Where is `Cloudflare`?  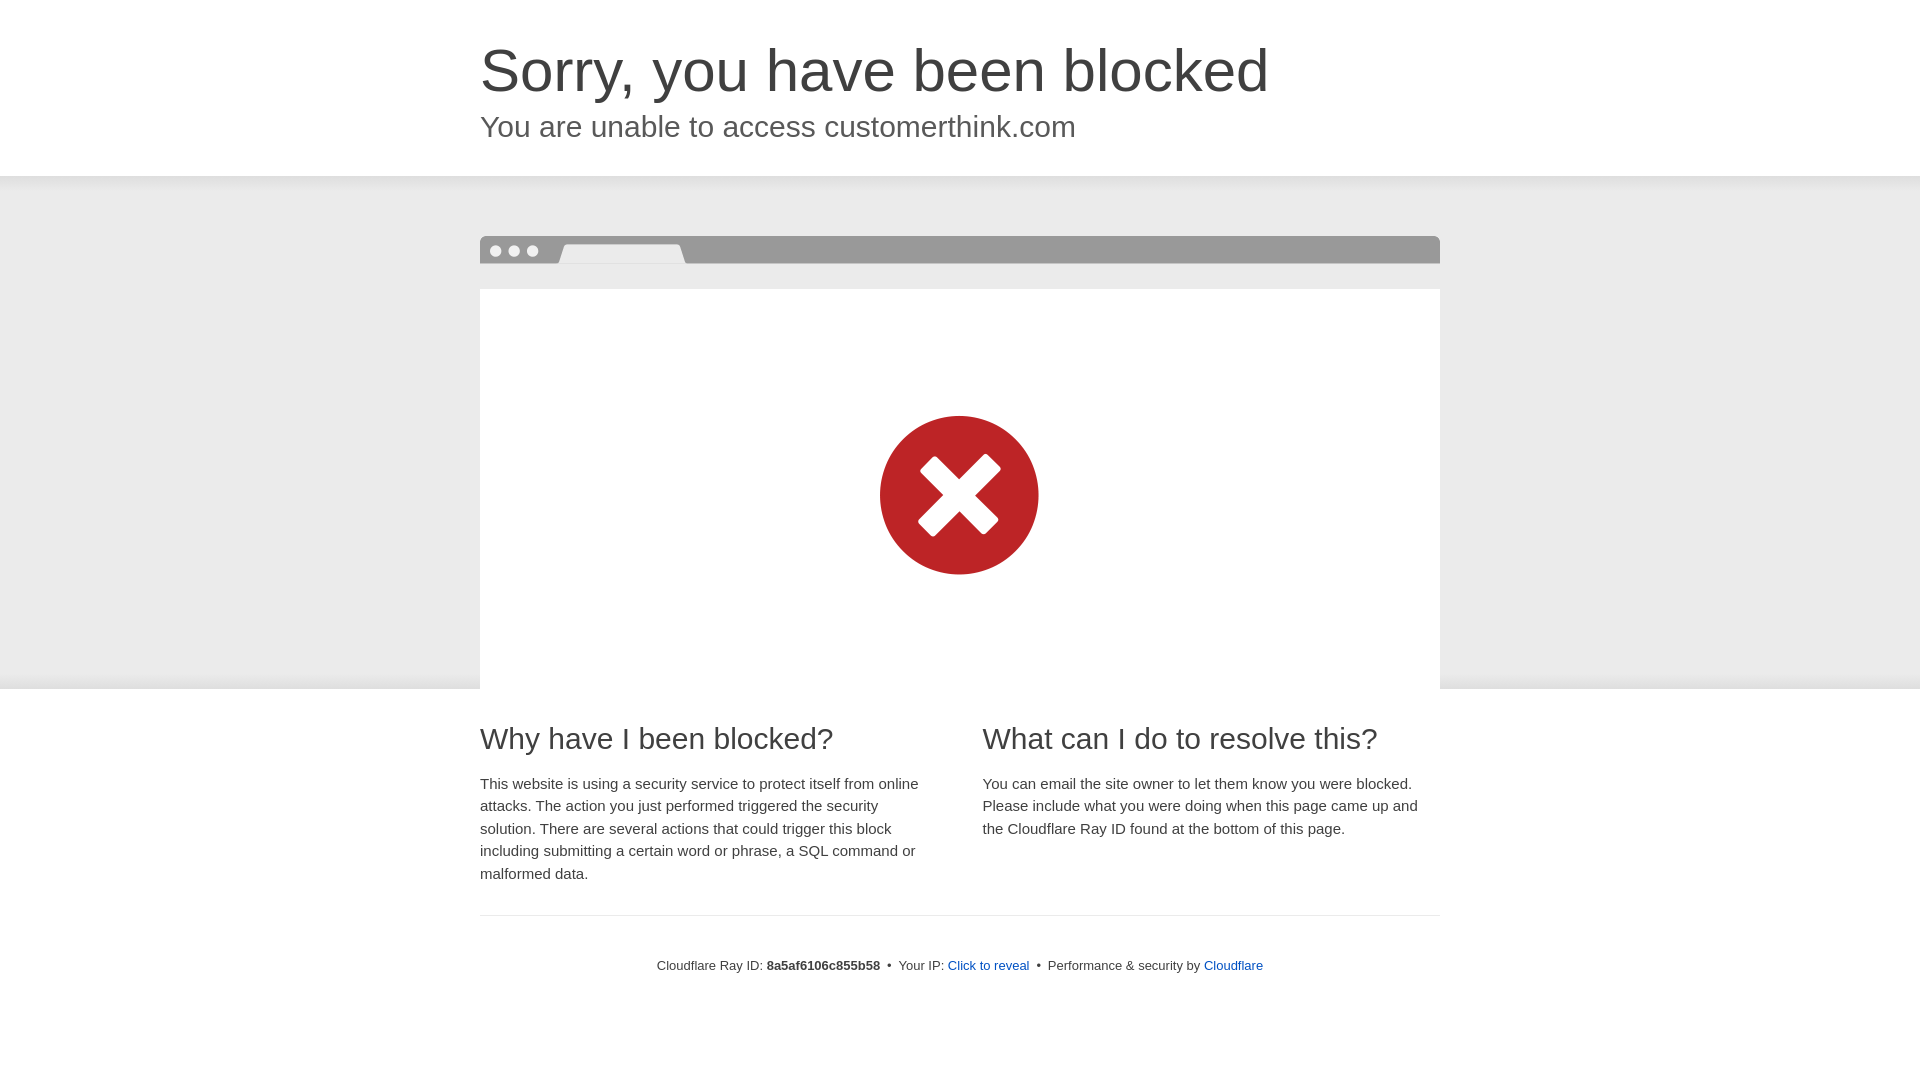 Cloudflare is located at coordinates (1233, 965).